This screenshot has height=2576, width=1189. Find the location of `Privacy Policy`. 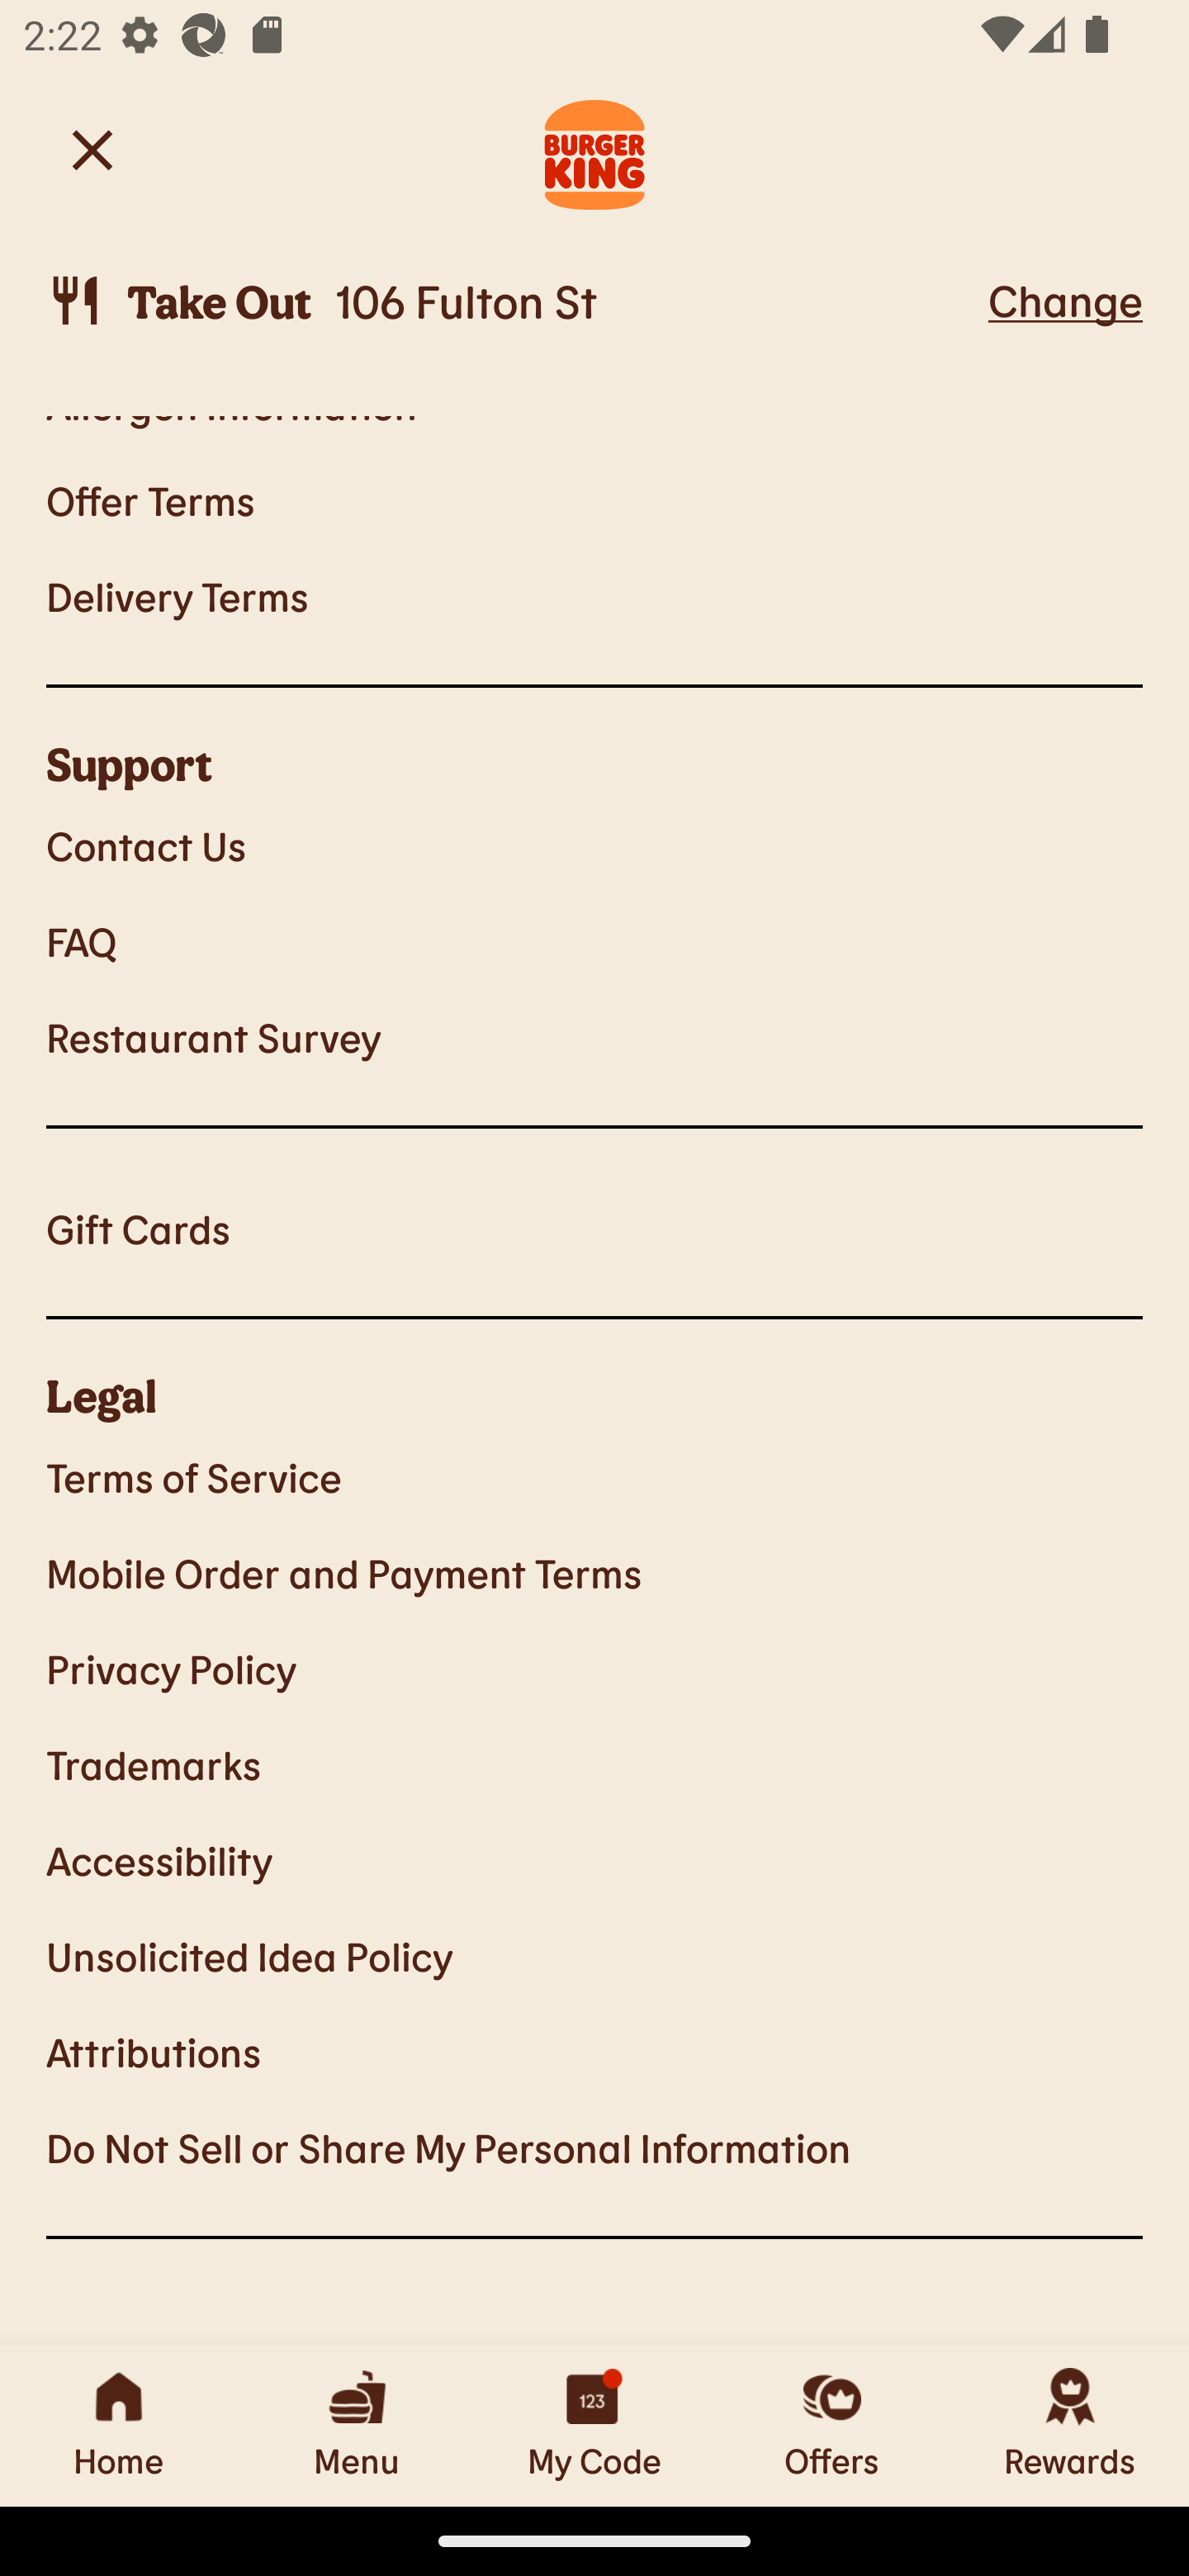

Privacy Policy is located at coordinates (594, 1669).